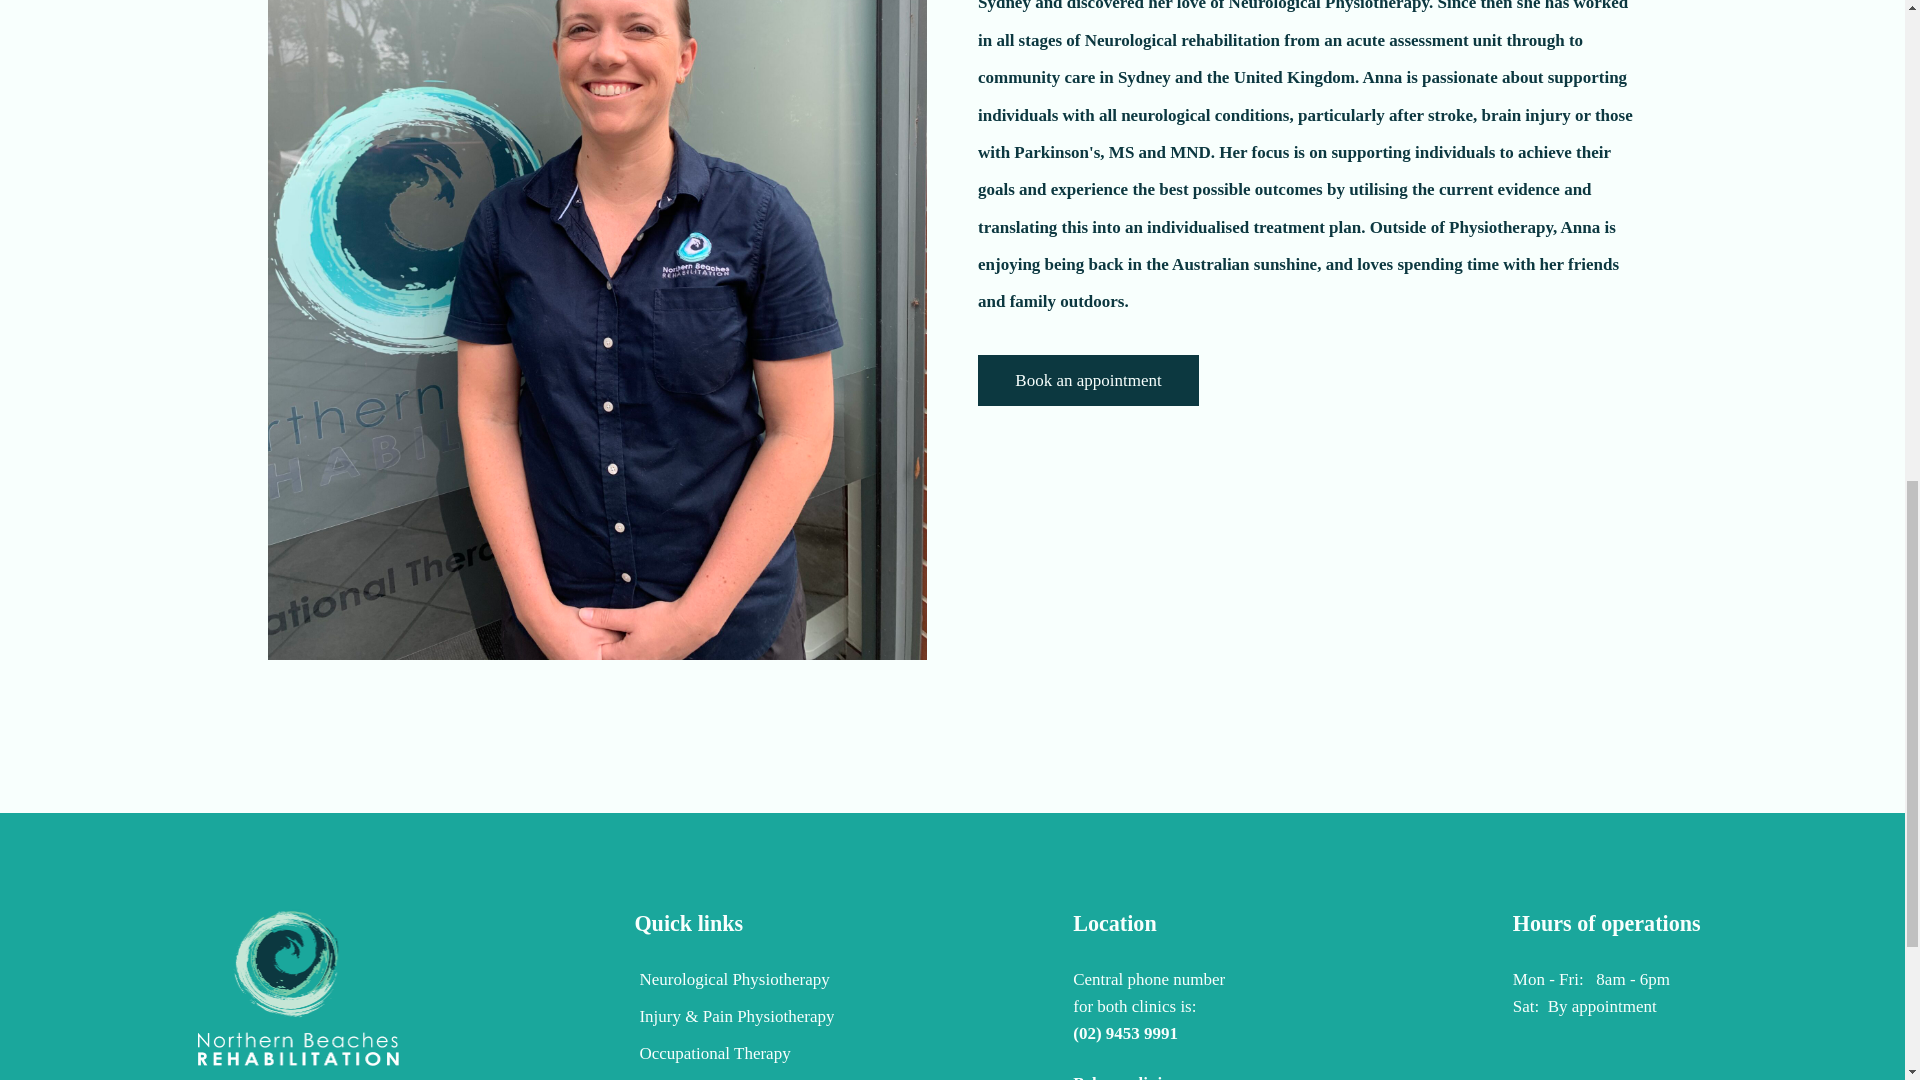  Describe the element at coordinates (733, 984) in the screenshot. I see `Neurological Physiotherapy` at that location.